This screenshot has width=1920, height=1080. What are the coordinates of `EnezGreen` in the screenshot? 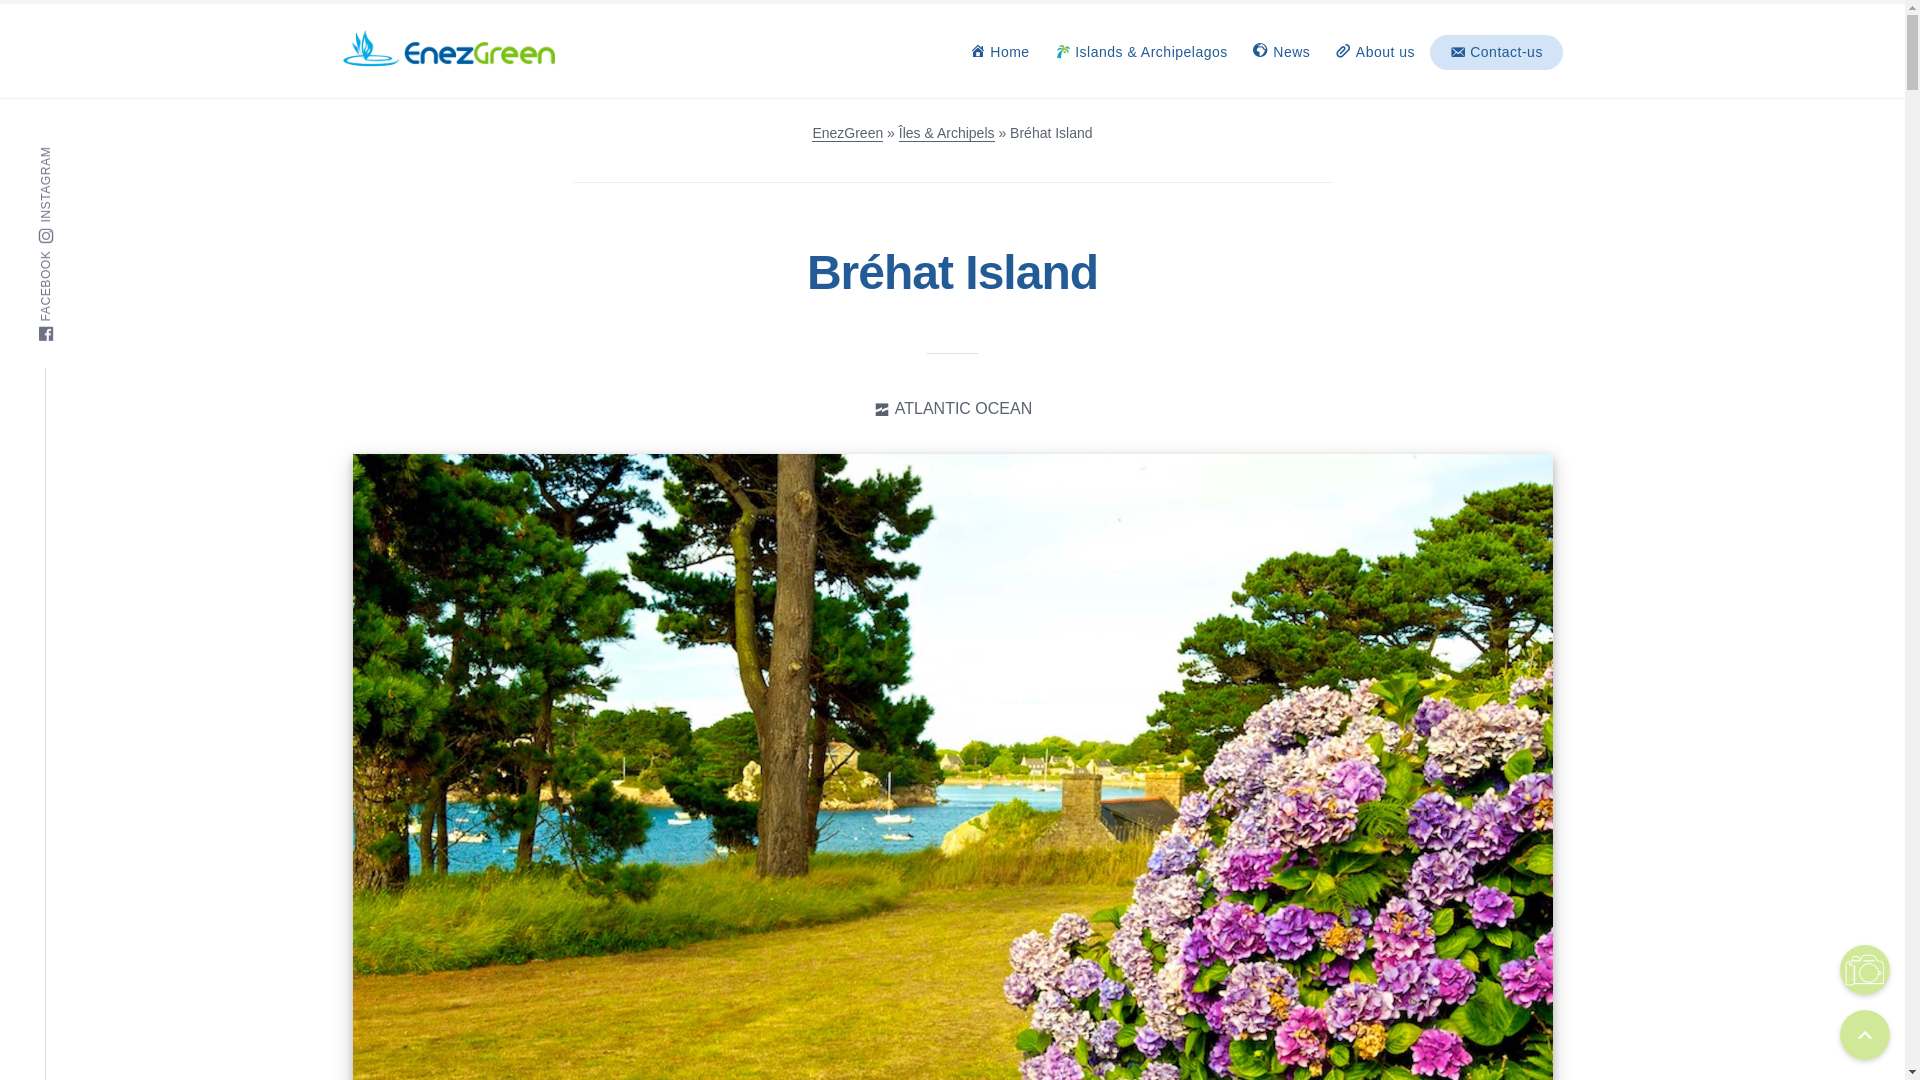 It's located at (408, 84).